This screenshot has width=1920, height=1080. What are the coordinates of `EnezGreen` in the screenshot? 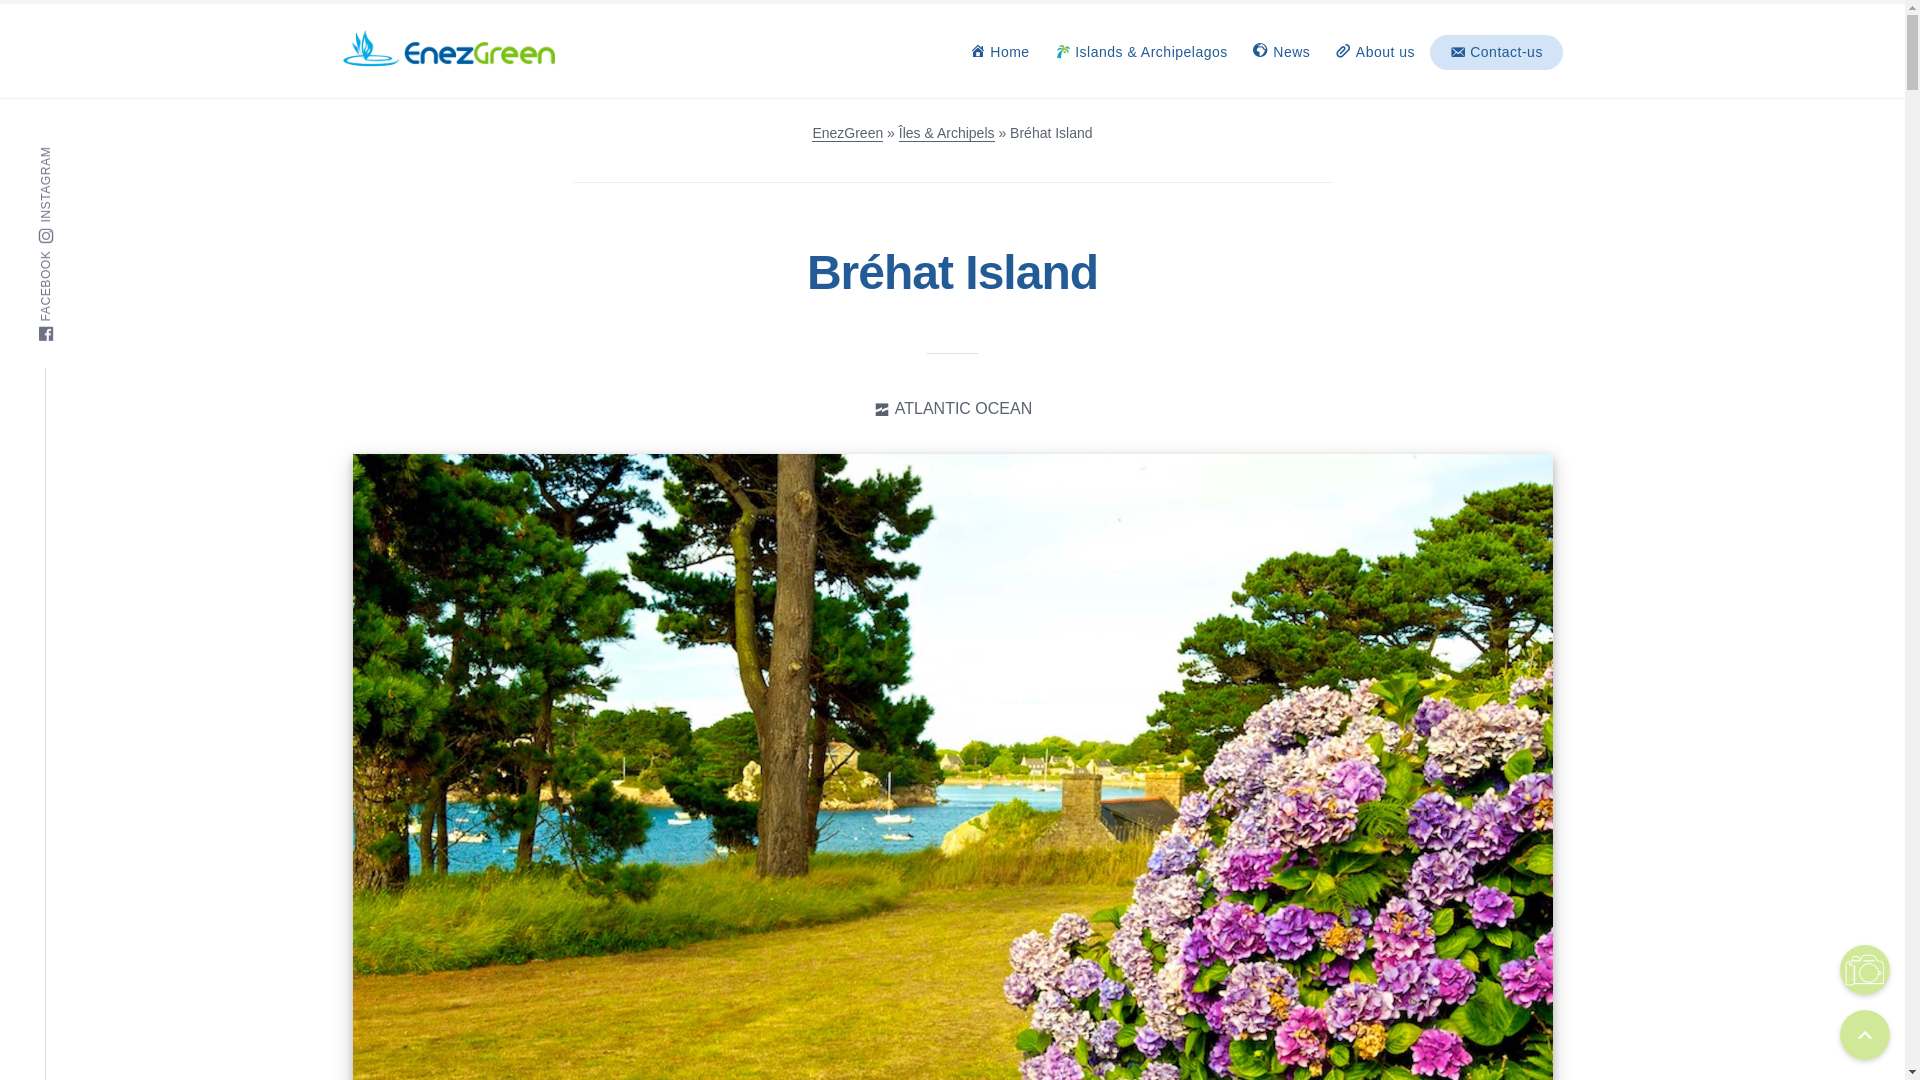 It's located at (408, 84).